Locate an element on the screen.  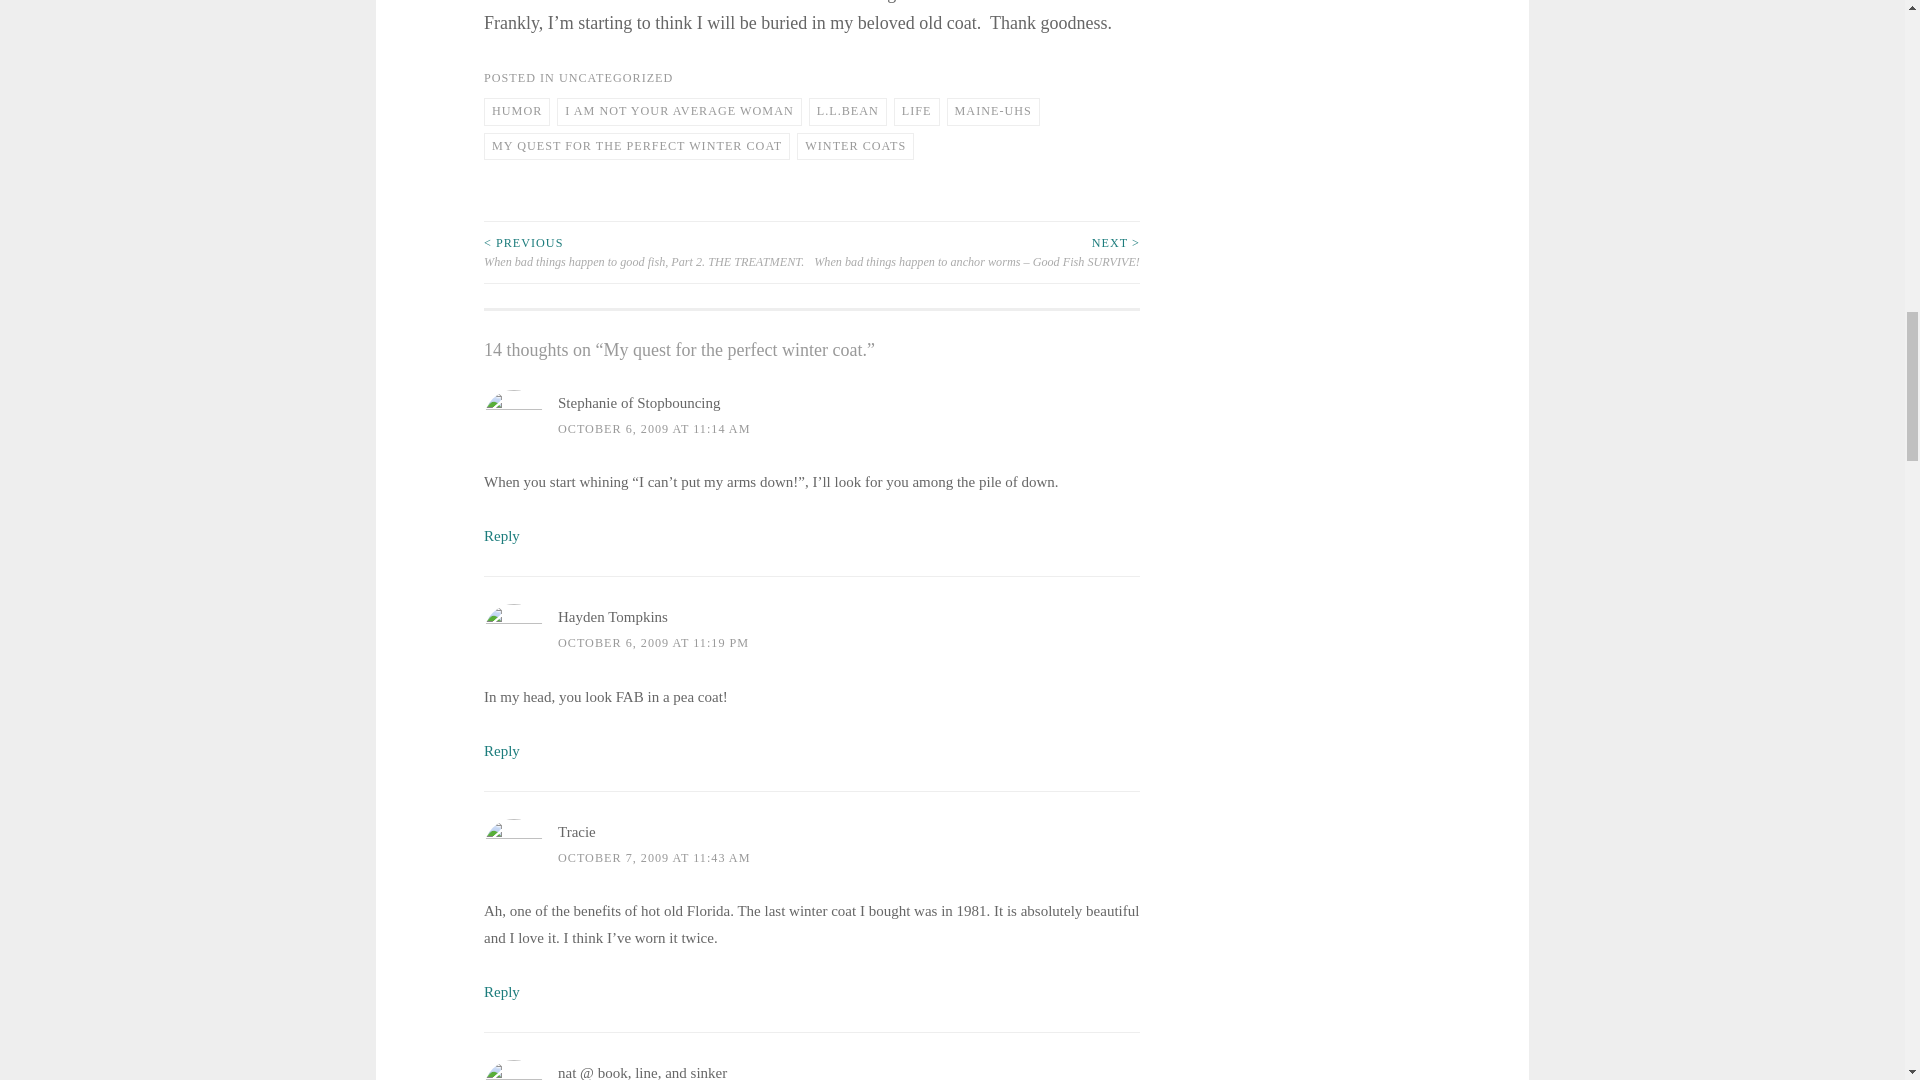
I AM NOT YOUR AVERAGE WOMAN is located at coordinates (678, 112).